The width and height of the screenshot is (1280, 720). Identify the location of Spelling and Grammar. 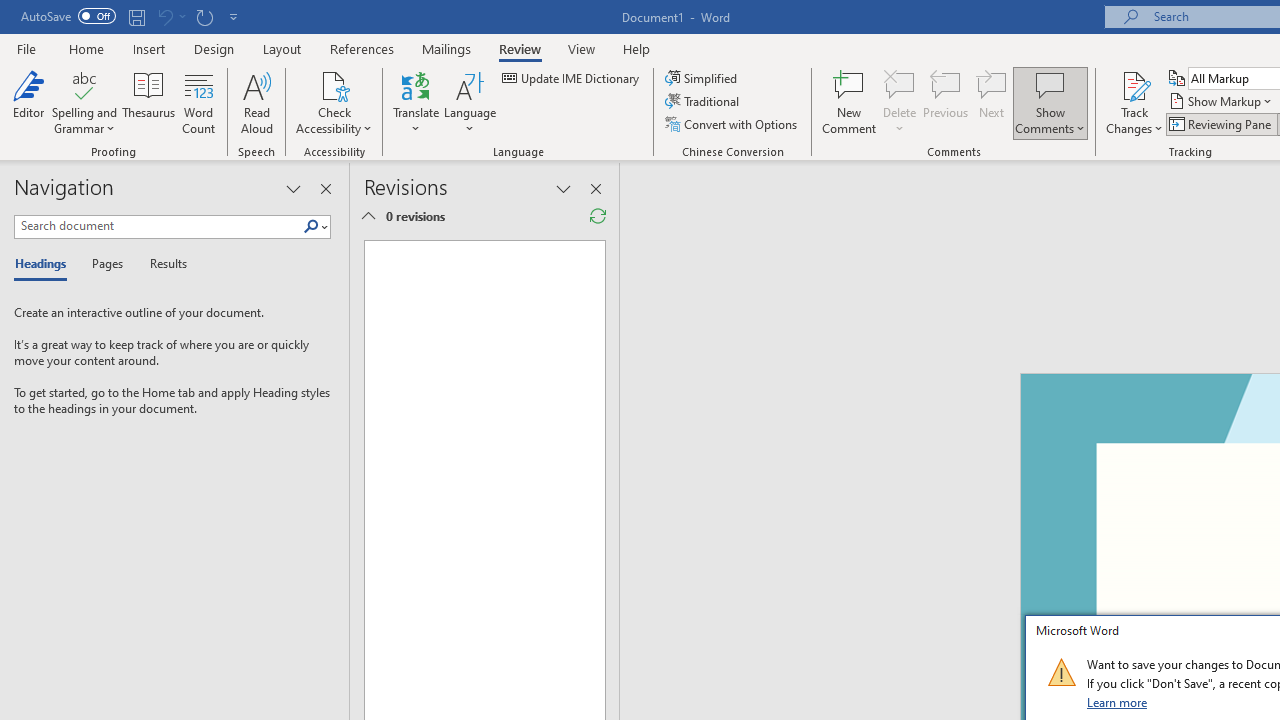
(84, 84).